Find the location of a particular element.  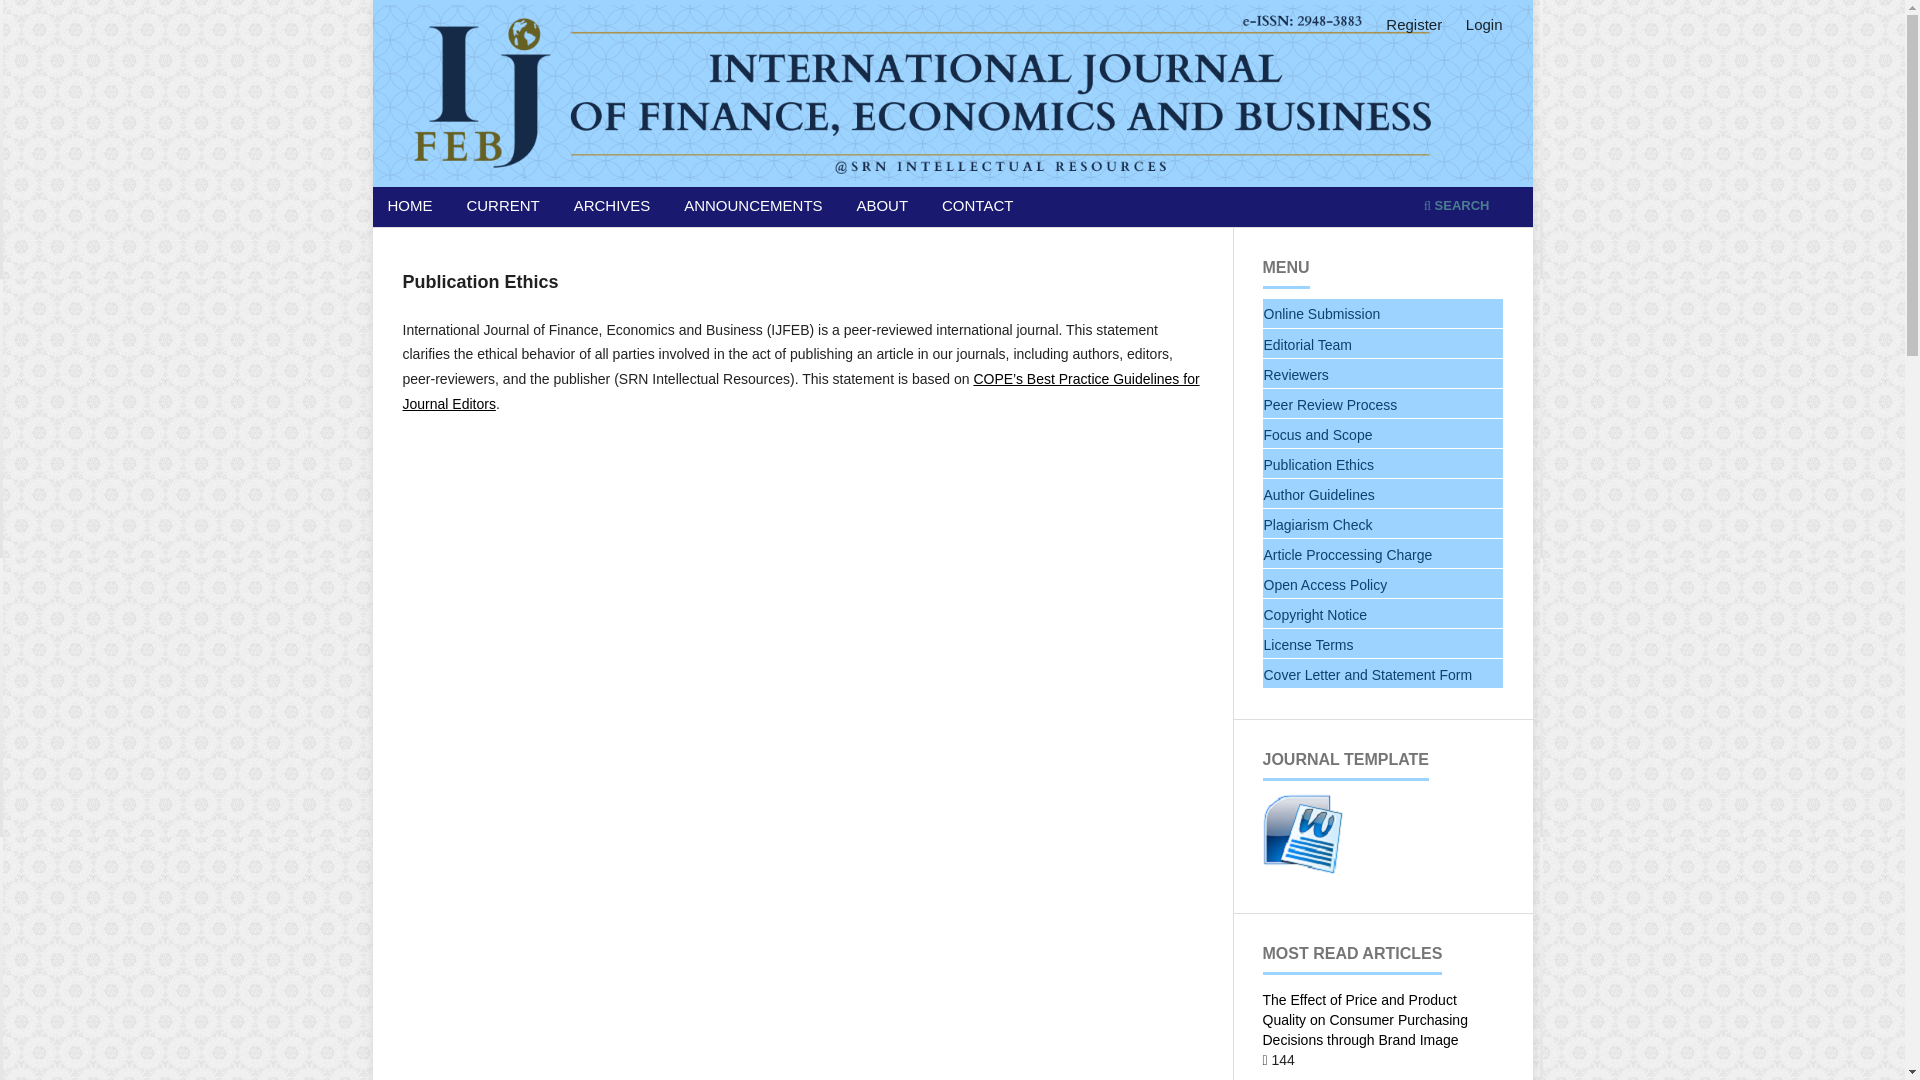

Register is located at coordinates (1414, 24).